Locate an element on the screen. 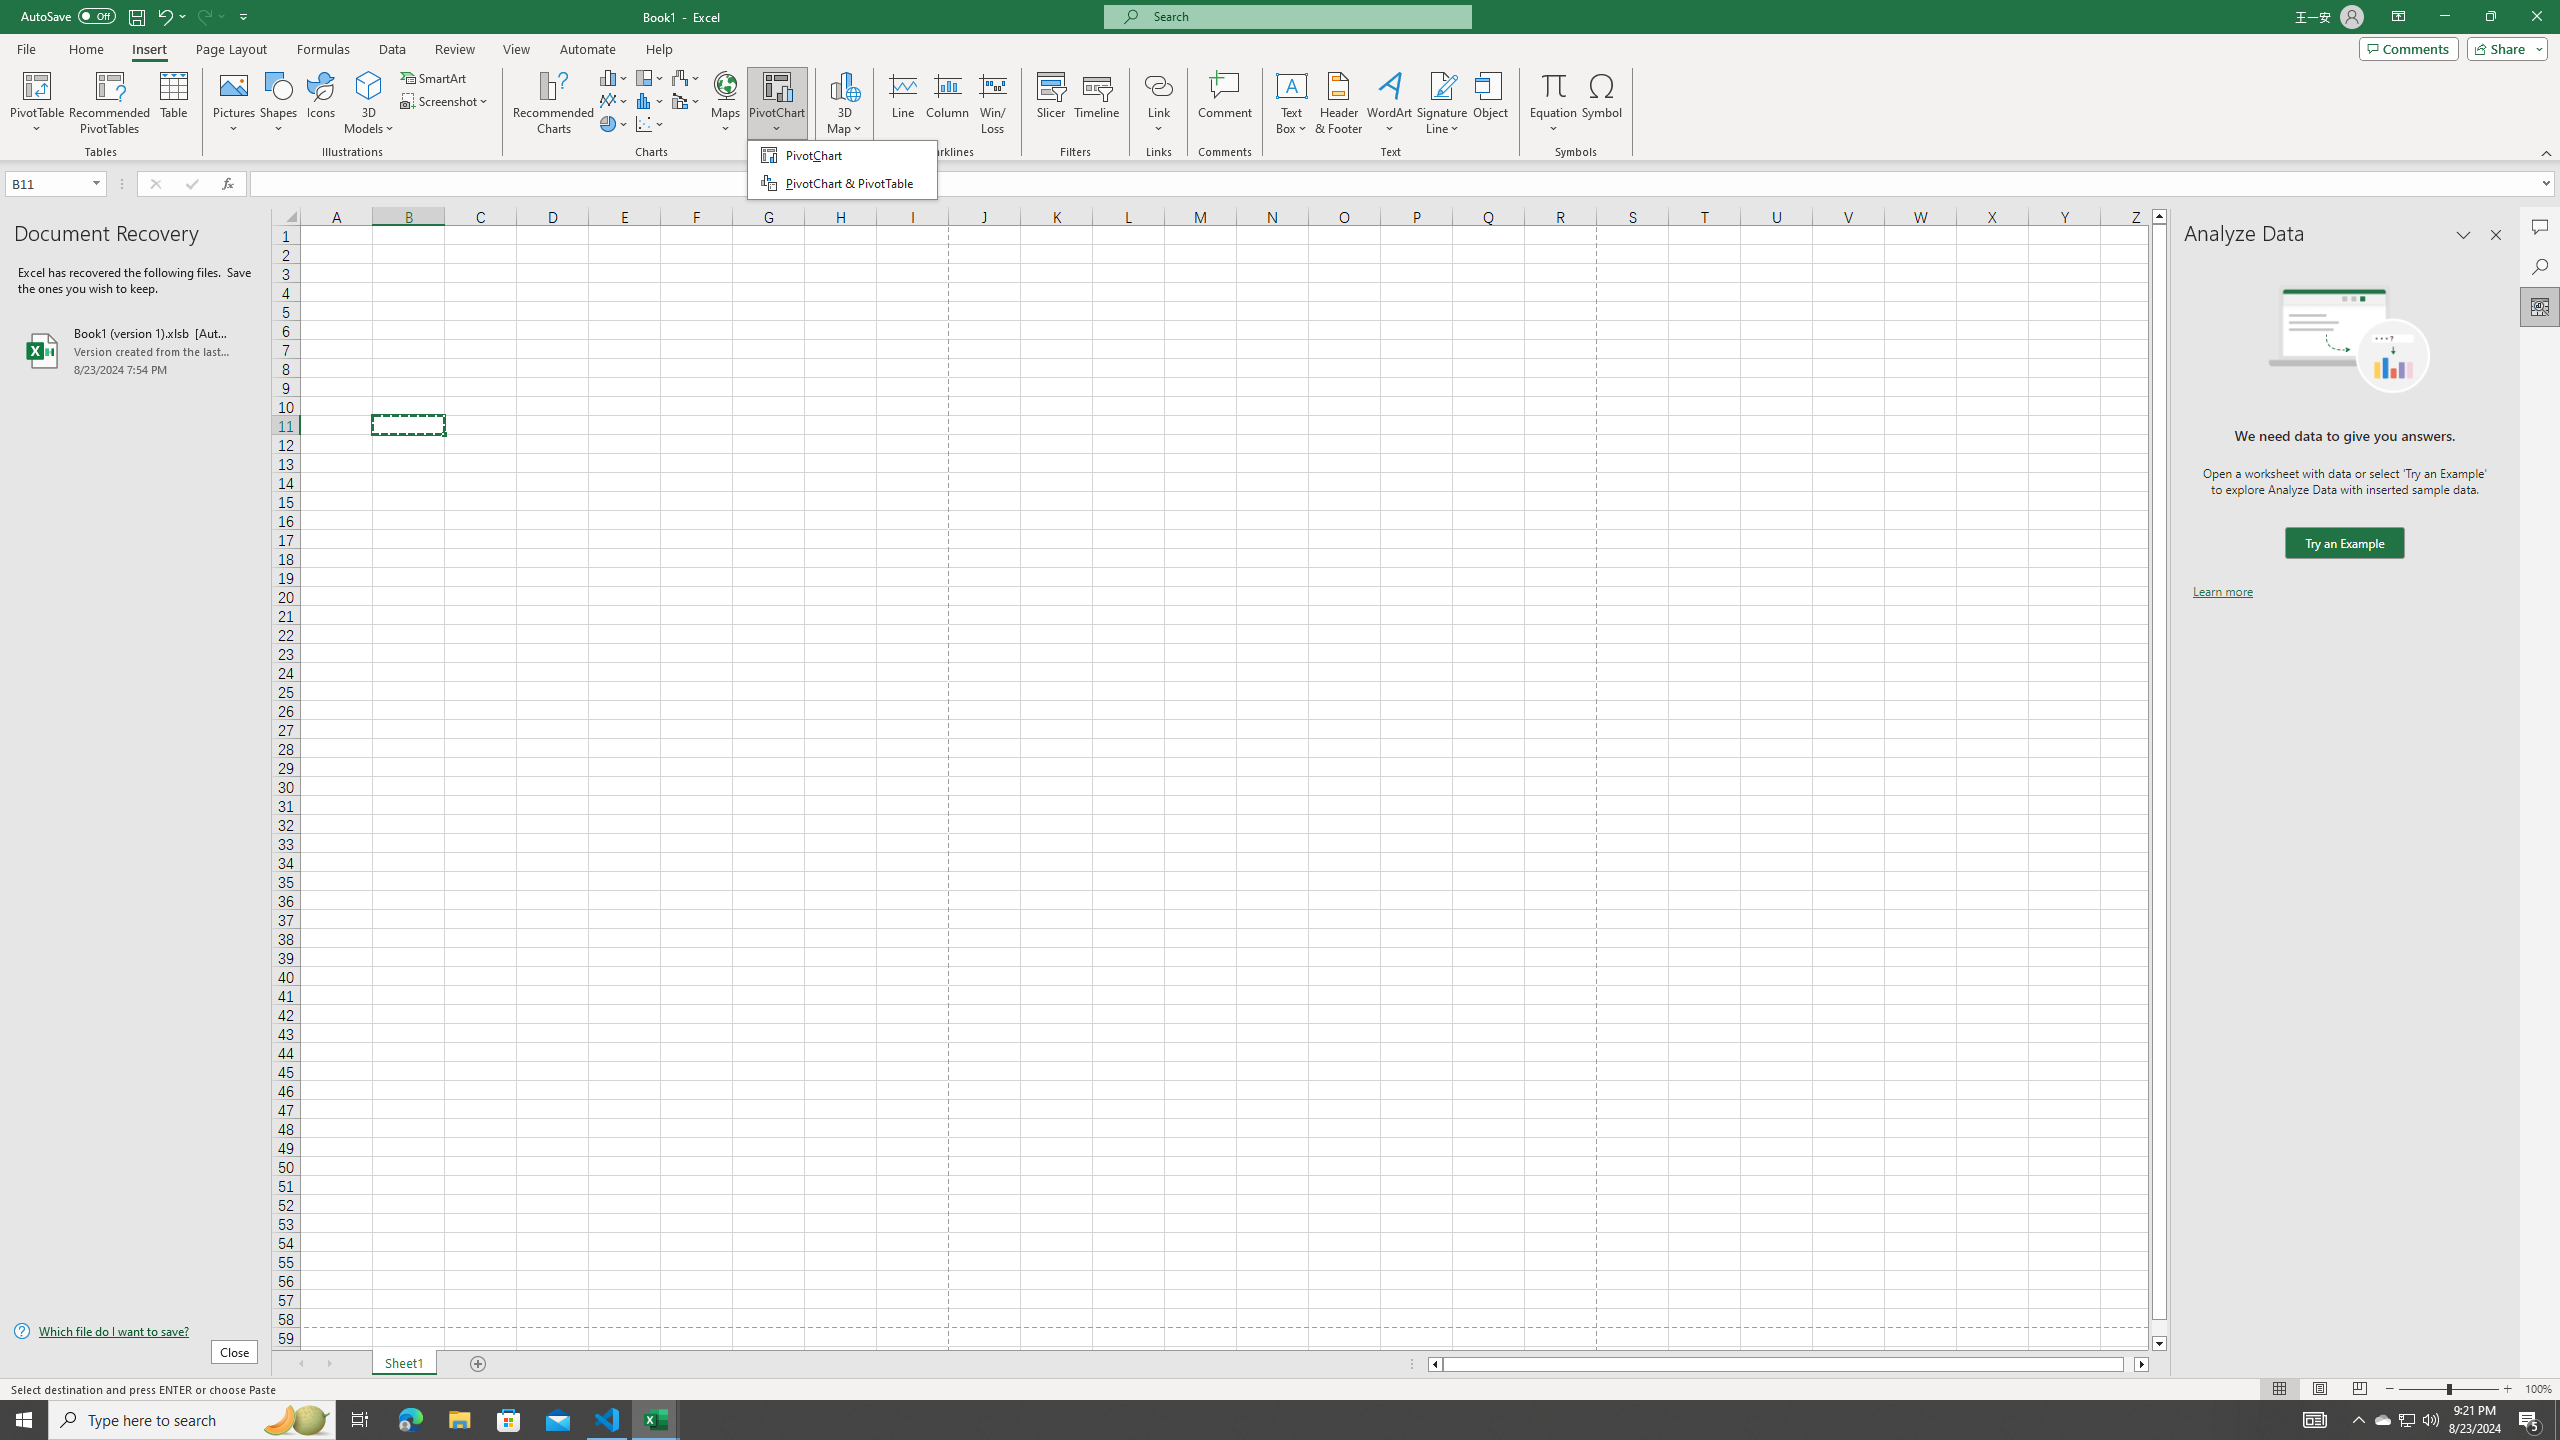 The height and width of the screenshot is (1440, 2560). Search is located at coordinates (2540, 266).